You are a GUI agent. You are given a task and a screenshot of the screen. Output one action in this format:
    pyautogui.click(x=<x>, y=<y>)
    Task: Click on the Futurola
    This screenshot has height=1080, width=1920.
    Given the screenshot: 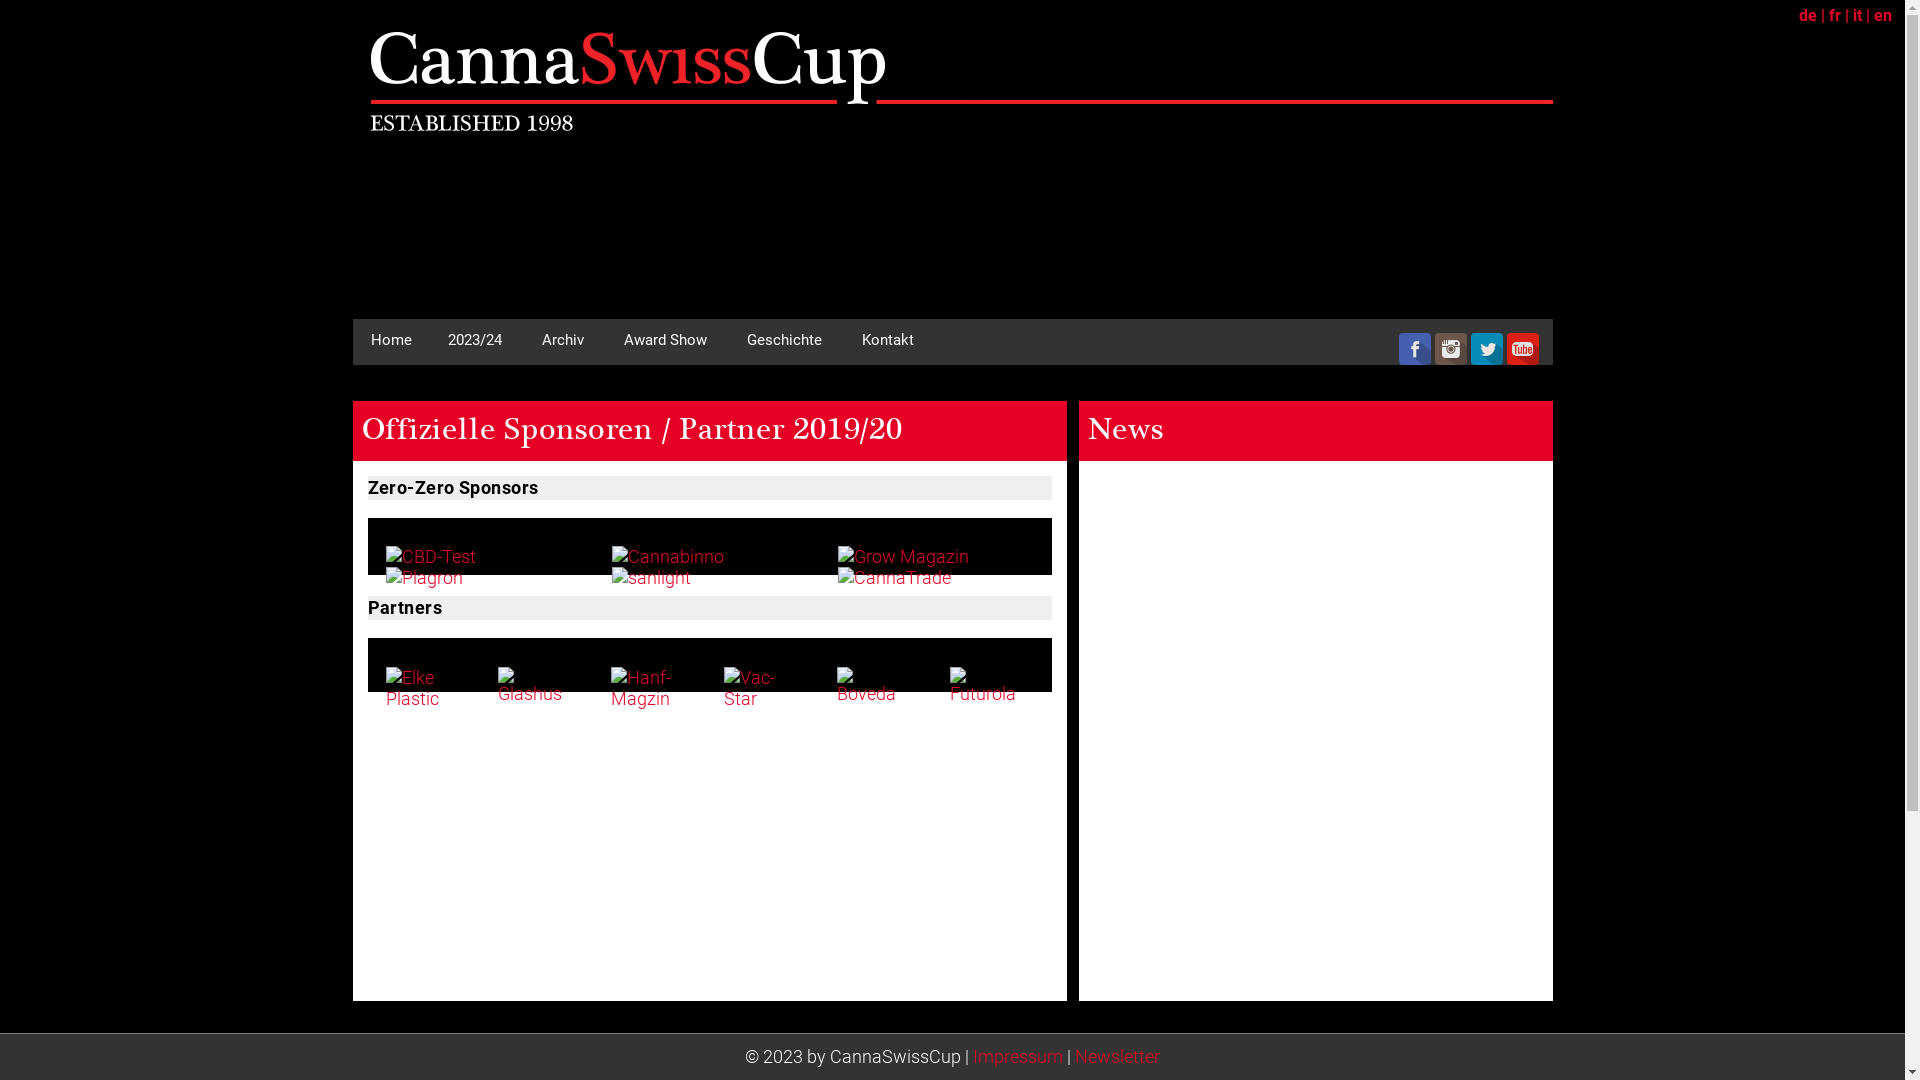 What is the action you would take?
    pyautogui.click(x=986, y=686)
    